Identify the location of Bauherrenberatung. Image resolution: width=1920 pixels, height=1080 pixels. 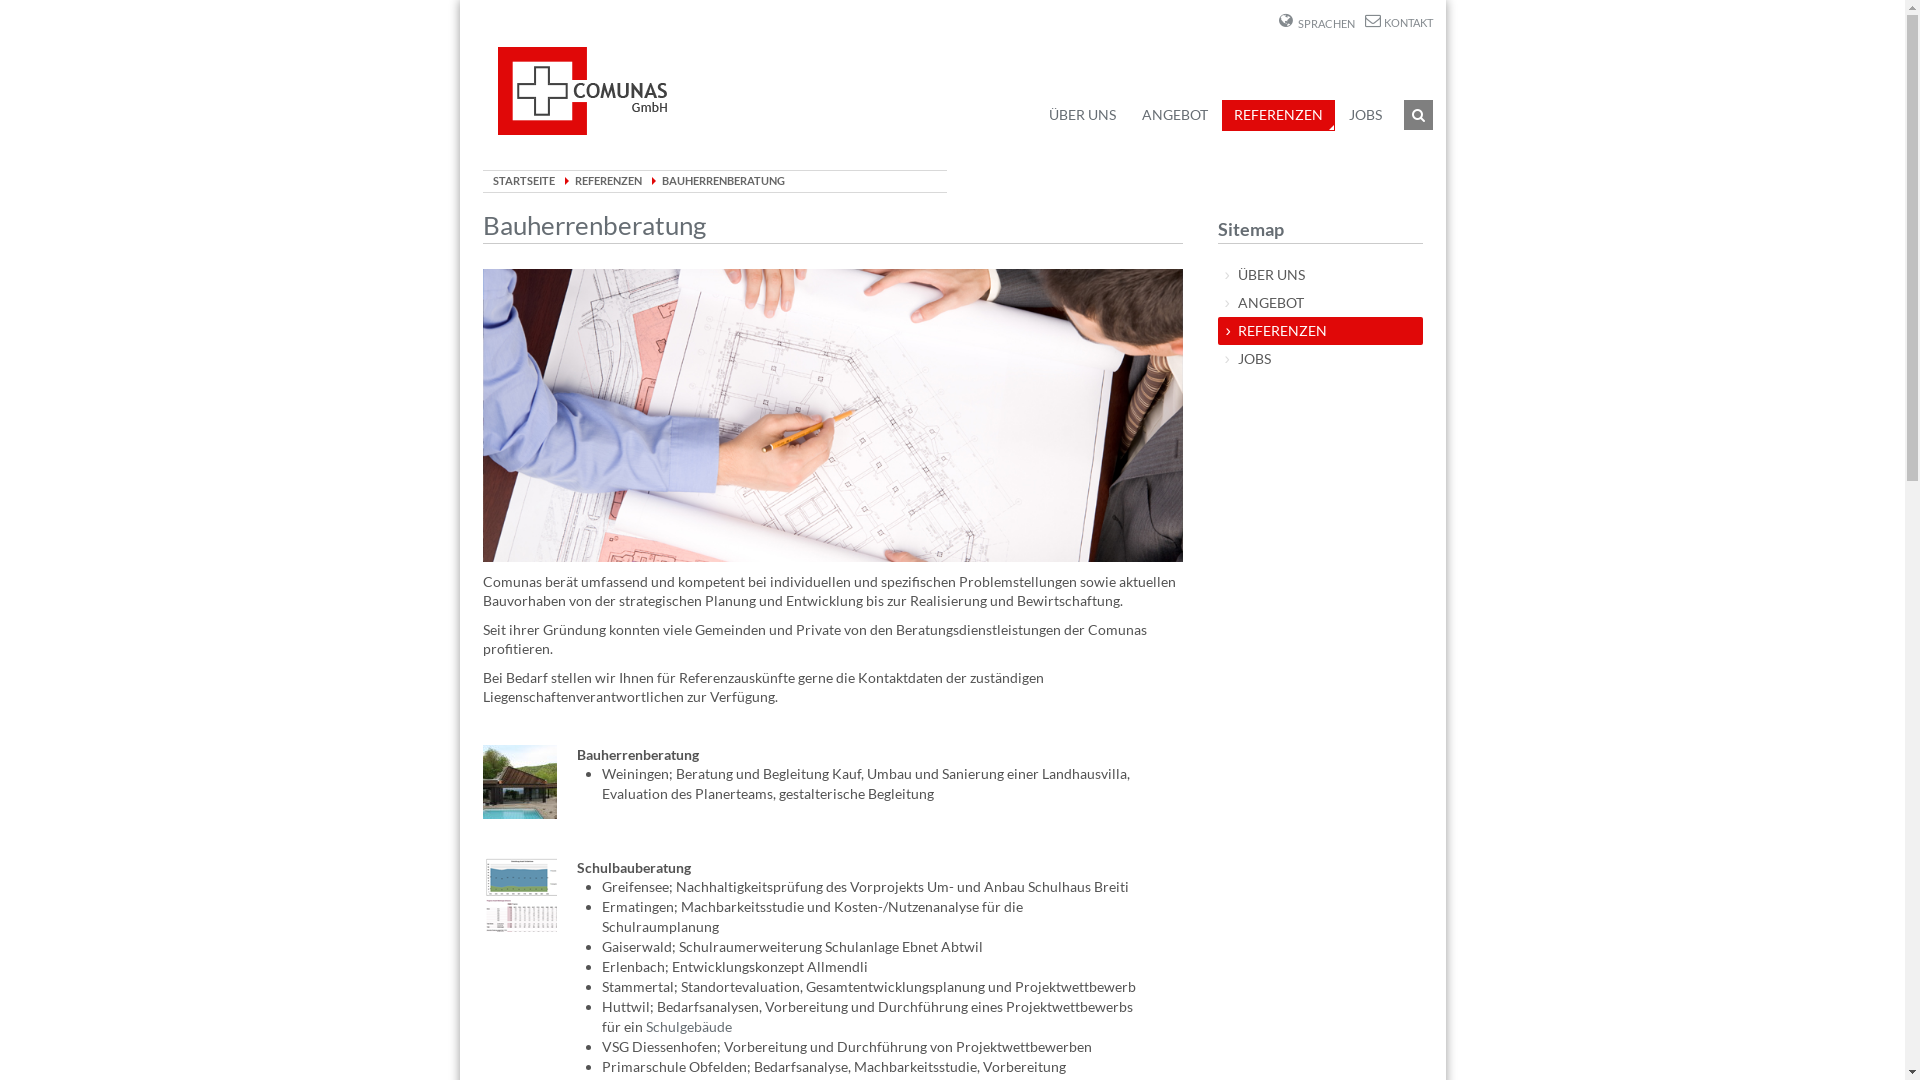
(594, 225).